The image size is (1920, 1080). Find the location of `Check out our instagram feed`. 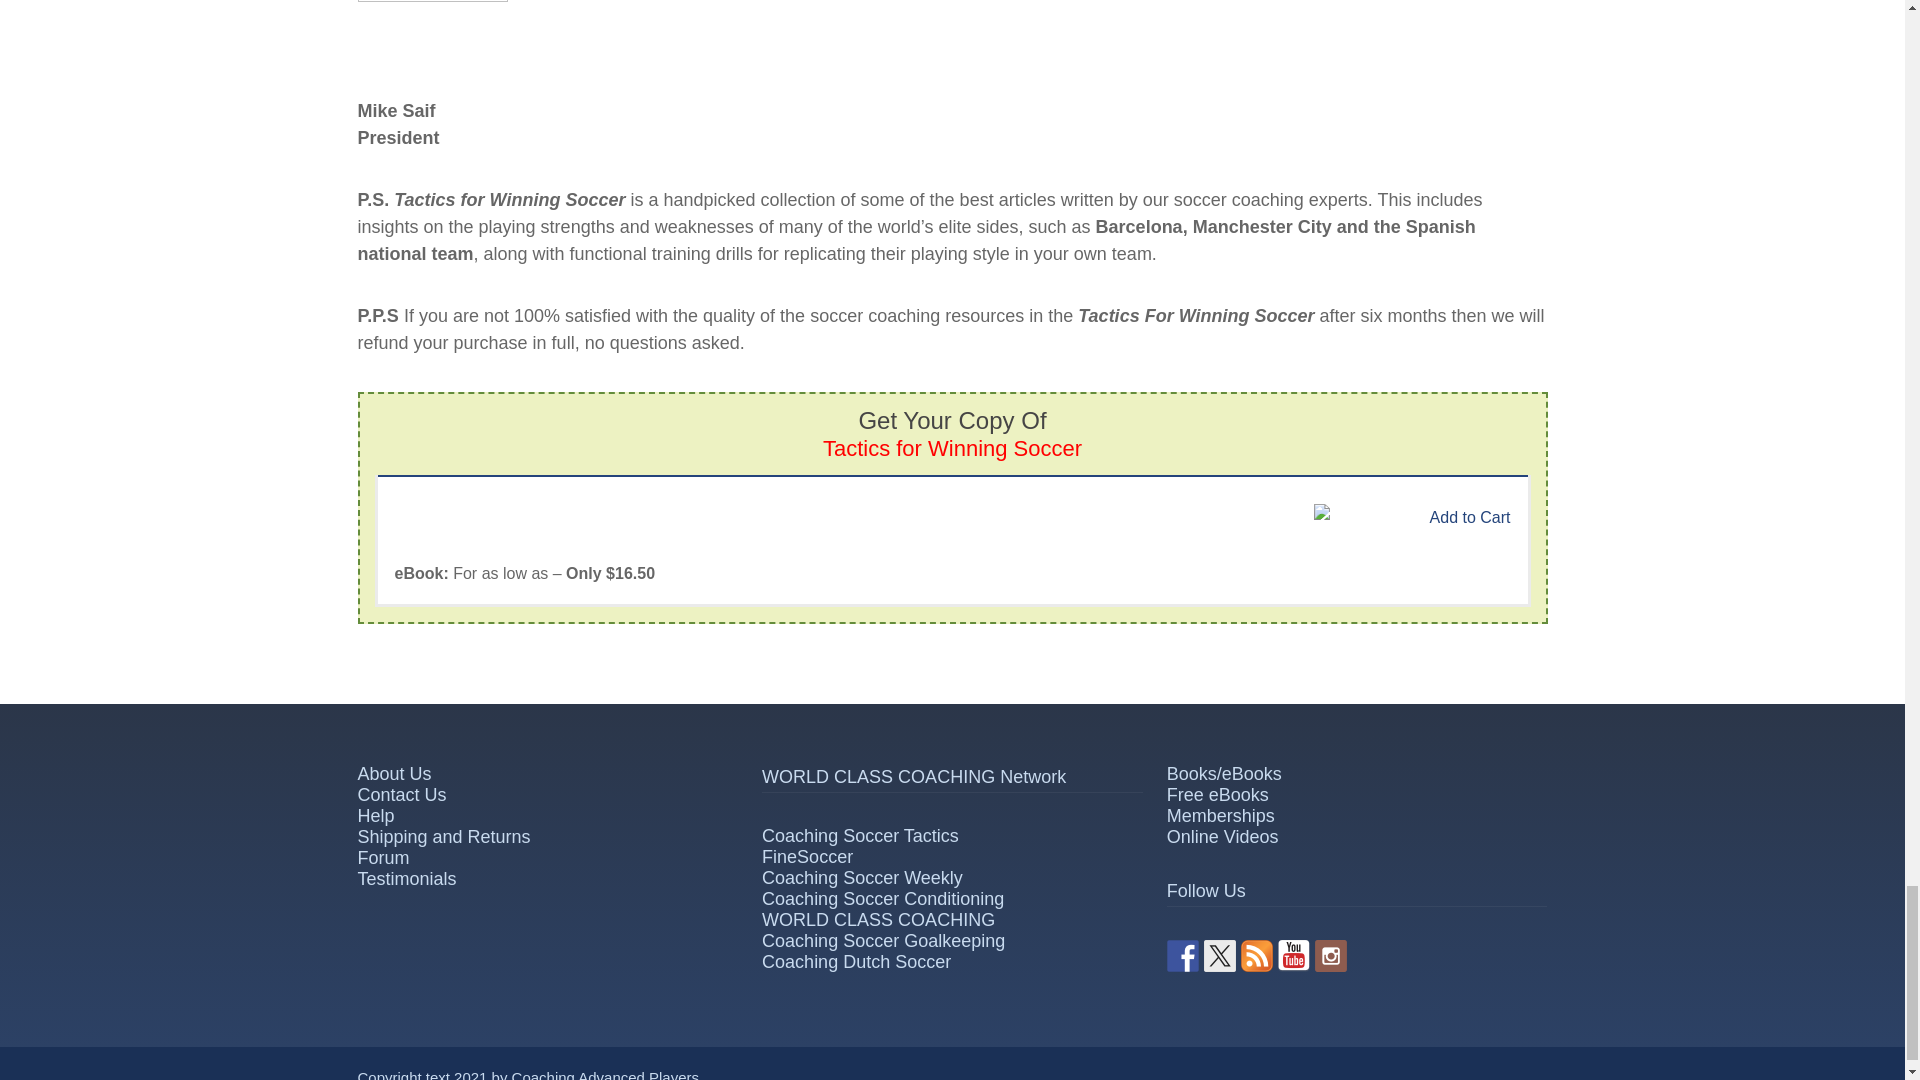

Check out our instagram feed is located at coordinates (1331, 956).